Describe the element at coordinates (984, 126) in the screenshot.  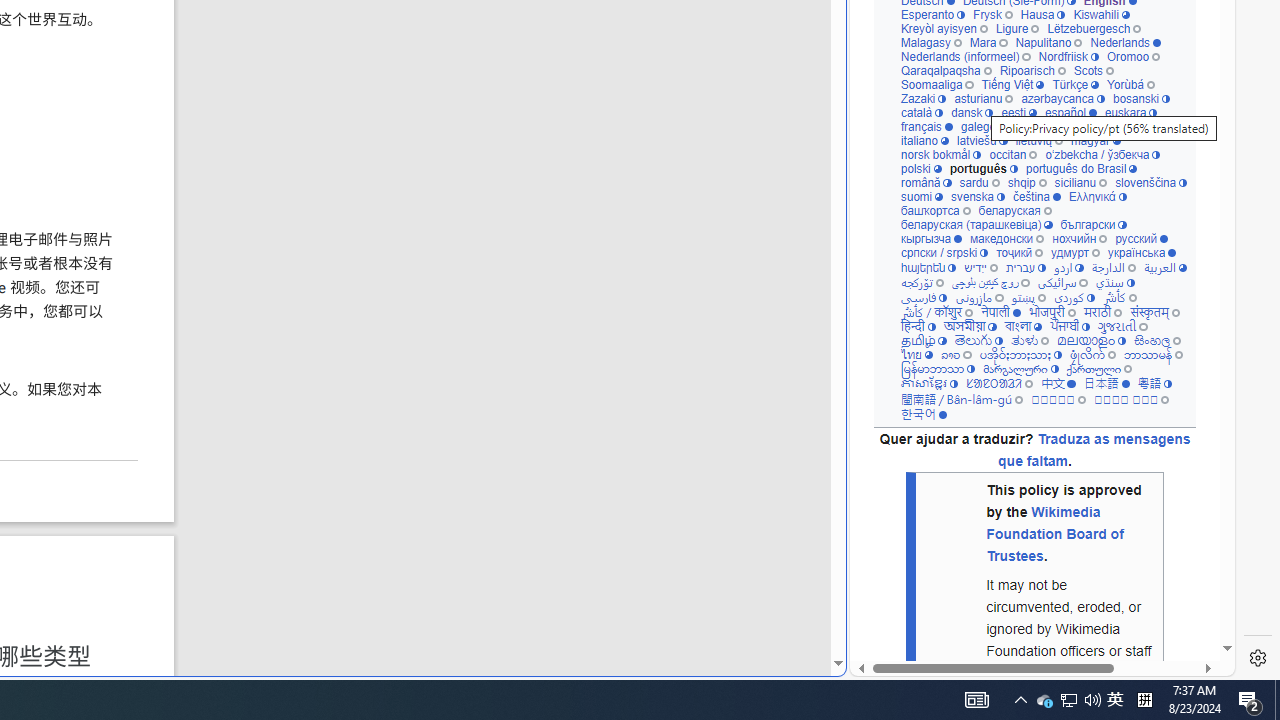
I see `galego` at that location.